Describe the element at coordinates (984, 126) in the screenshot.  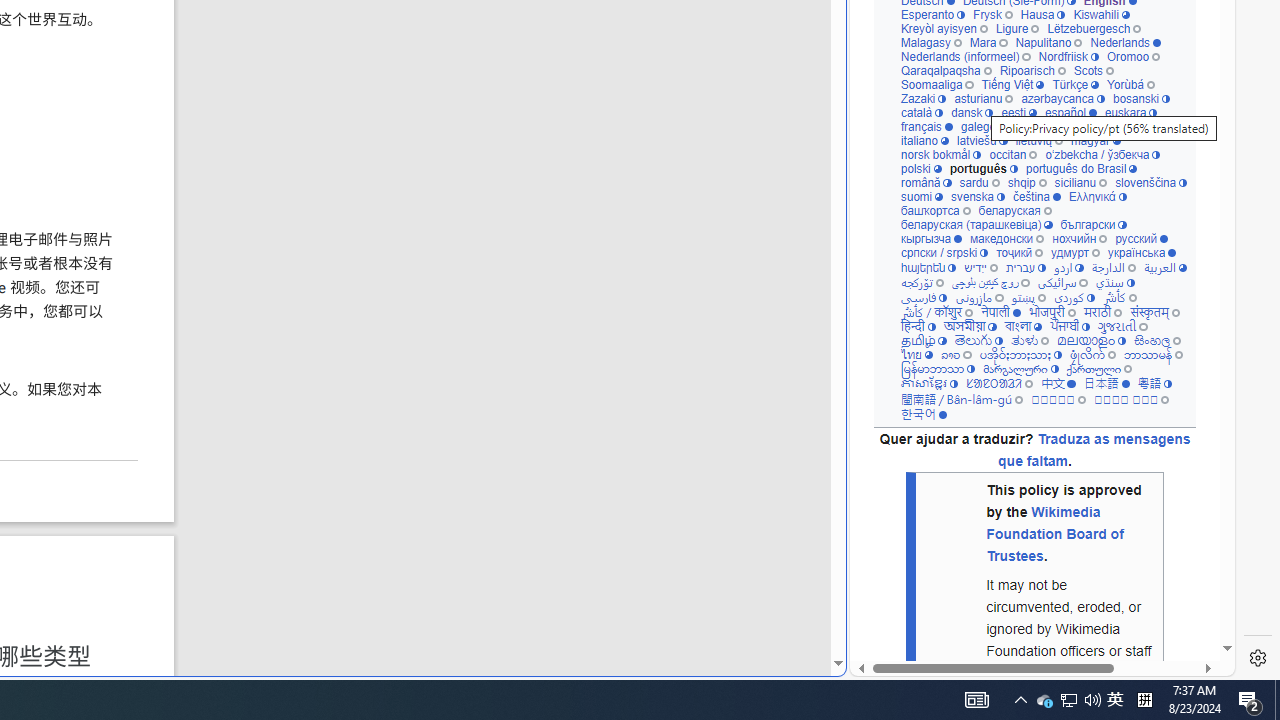
I see `galego` at that location.